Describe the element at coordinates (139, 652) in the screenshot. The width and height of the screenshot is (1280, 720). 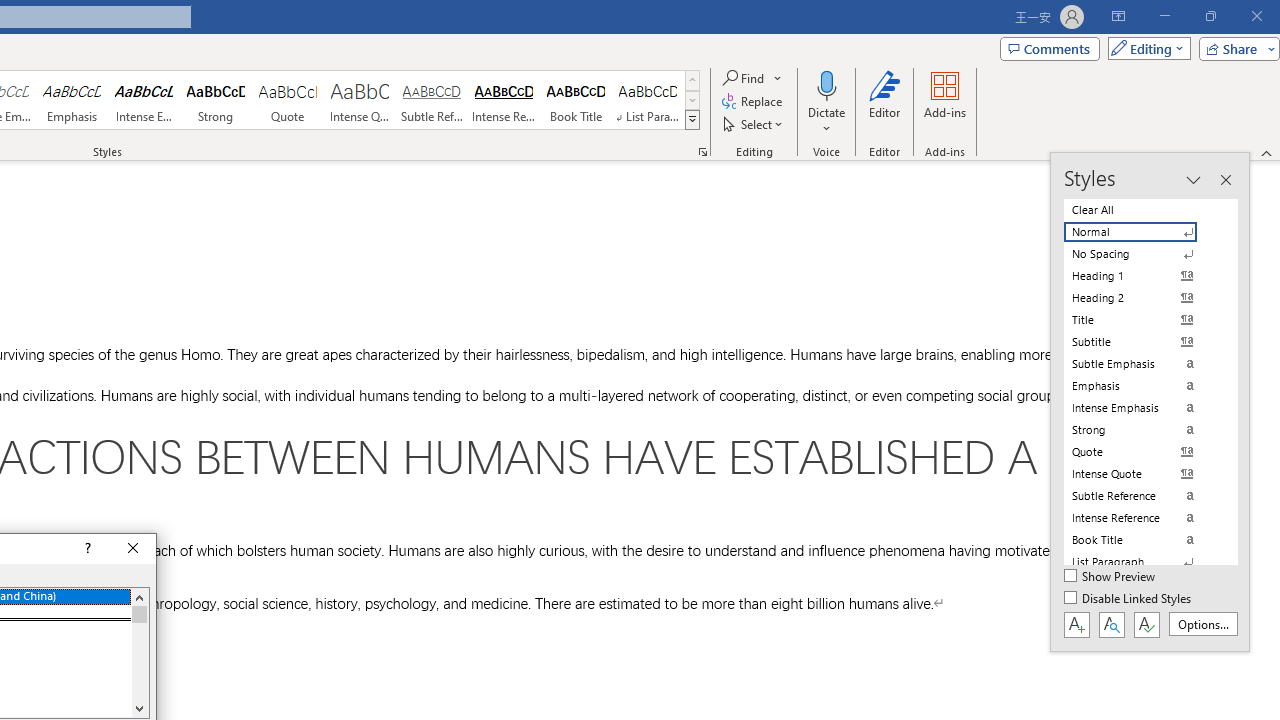
I see `AutomationID: 21` at that location.